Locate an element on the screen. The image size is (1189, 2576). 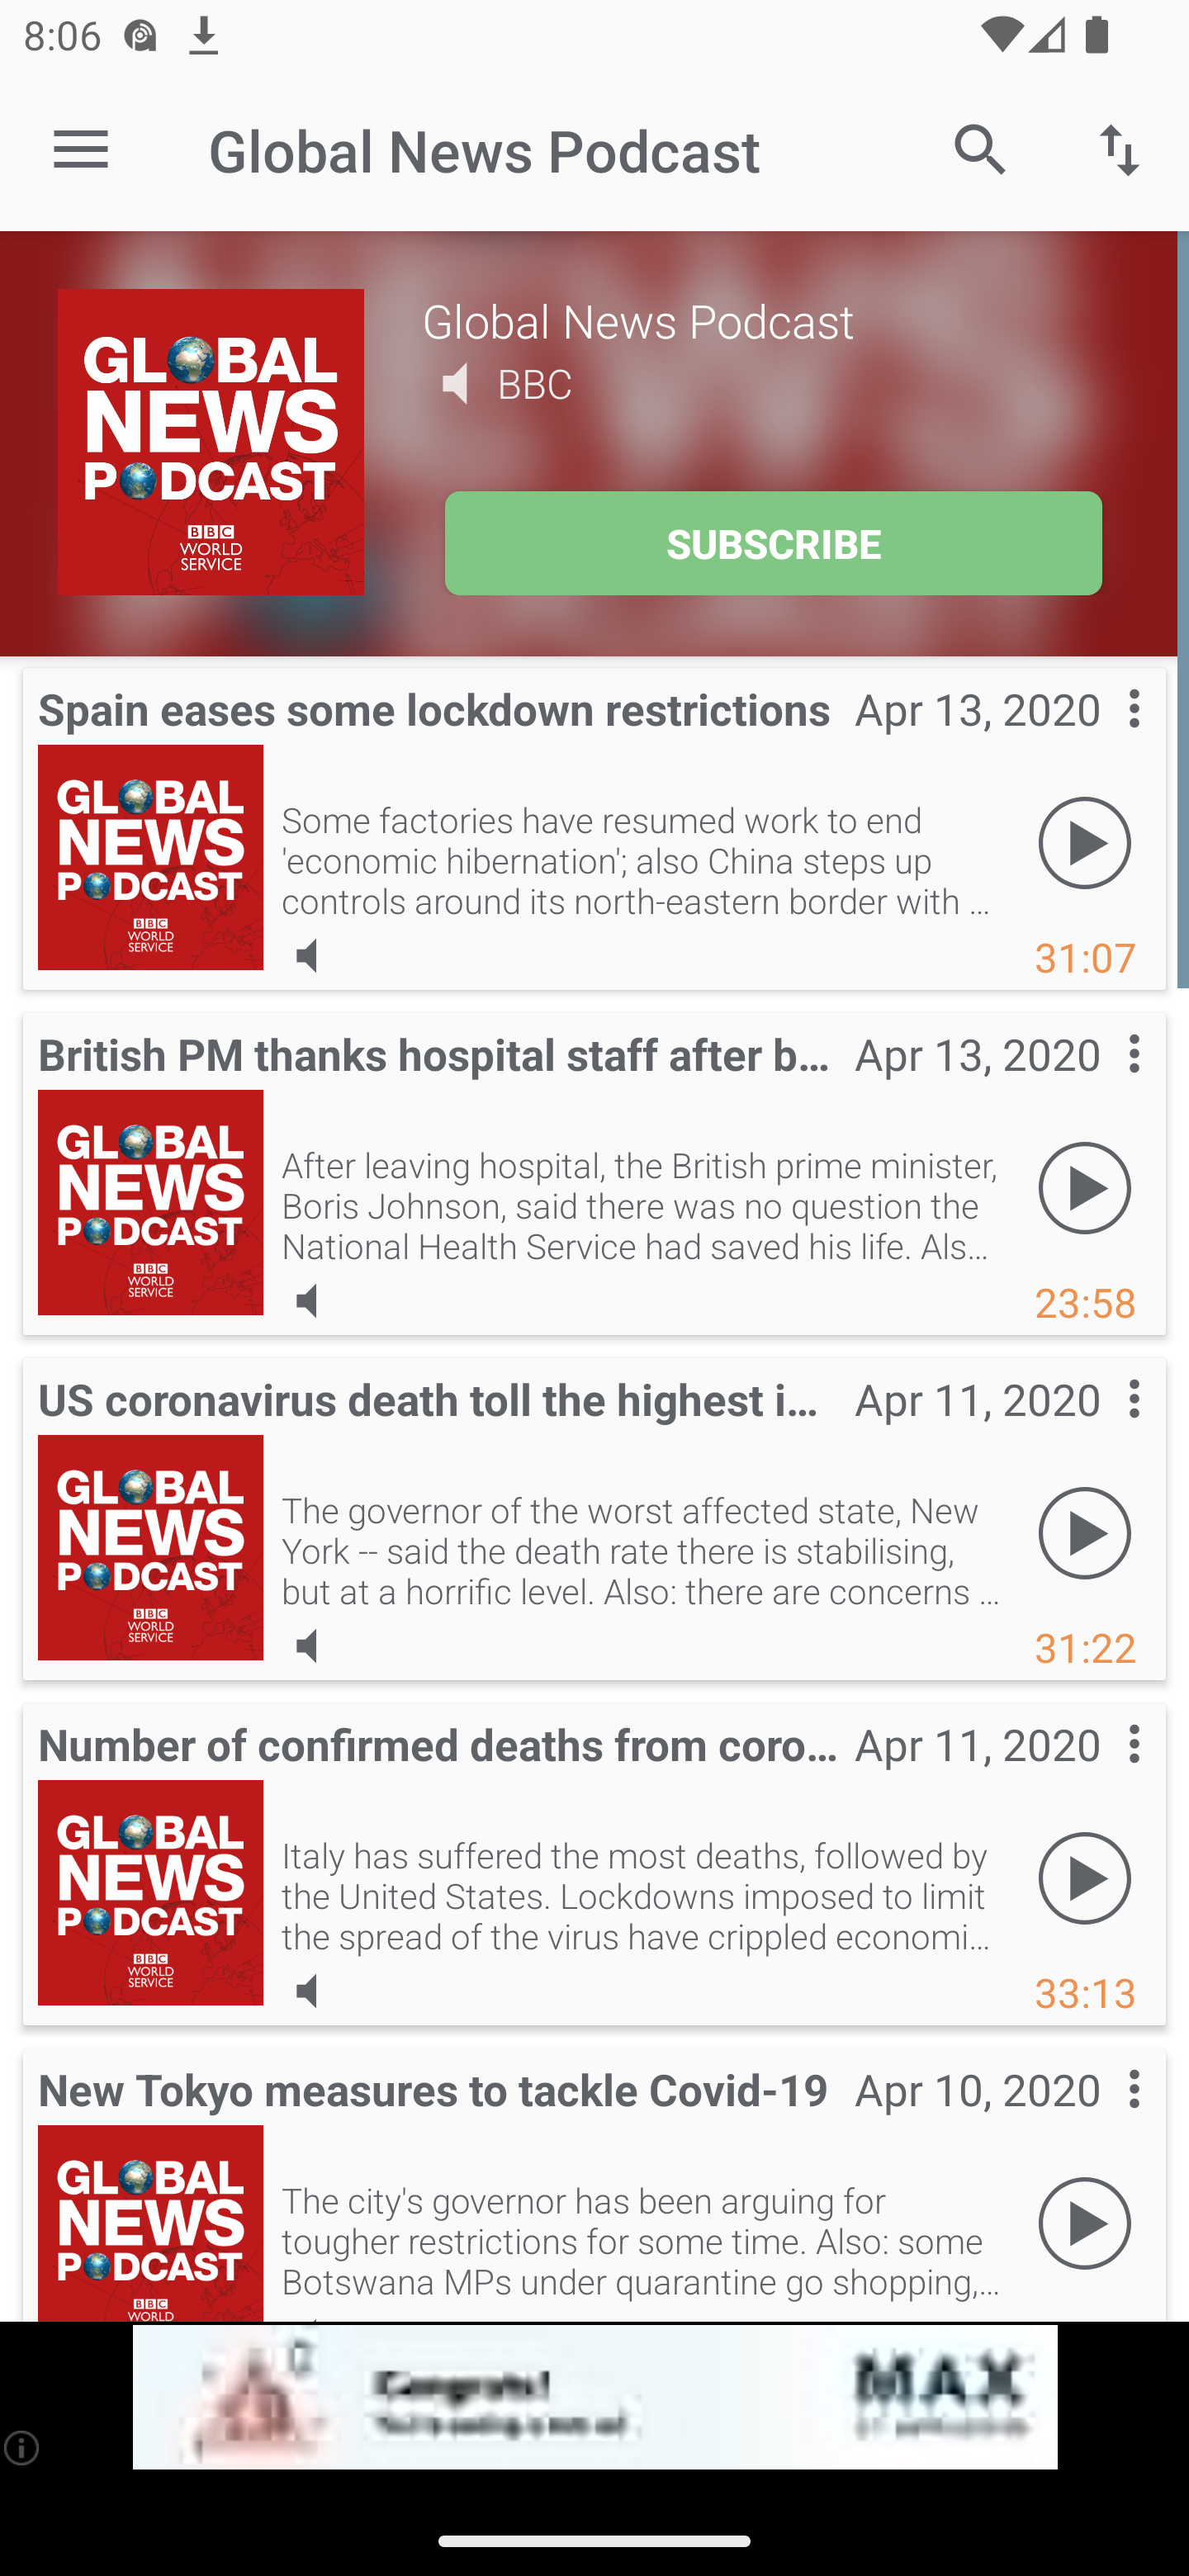
Open navigation sidebar is located at coordinates (81, 150).